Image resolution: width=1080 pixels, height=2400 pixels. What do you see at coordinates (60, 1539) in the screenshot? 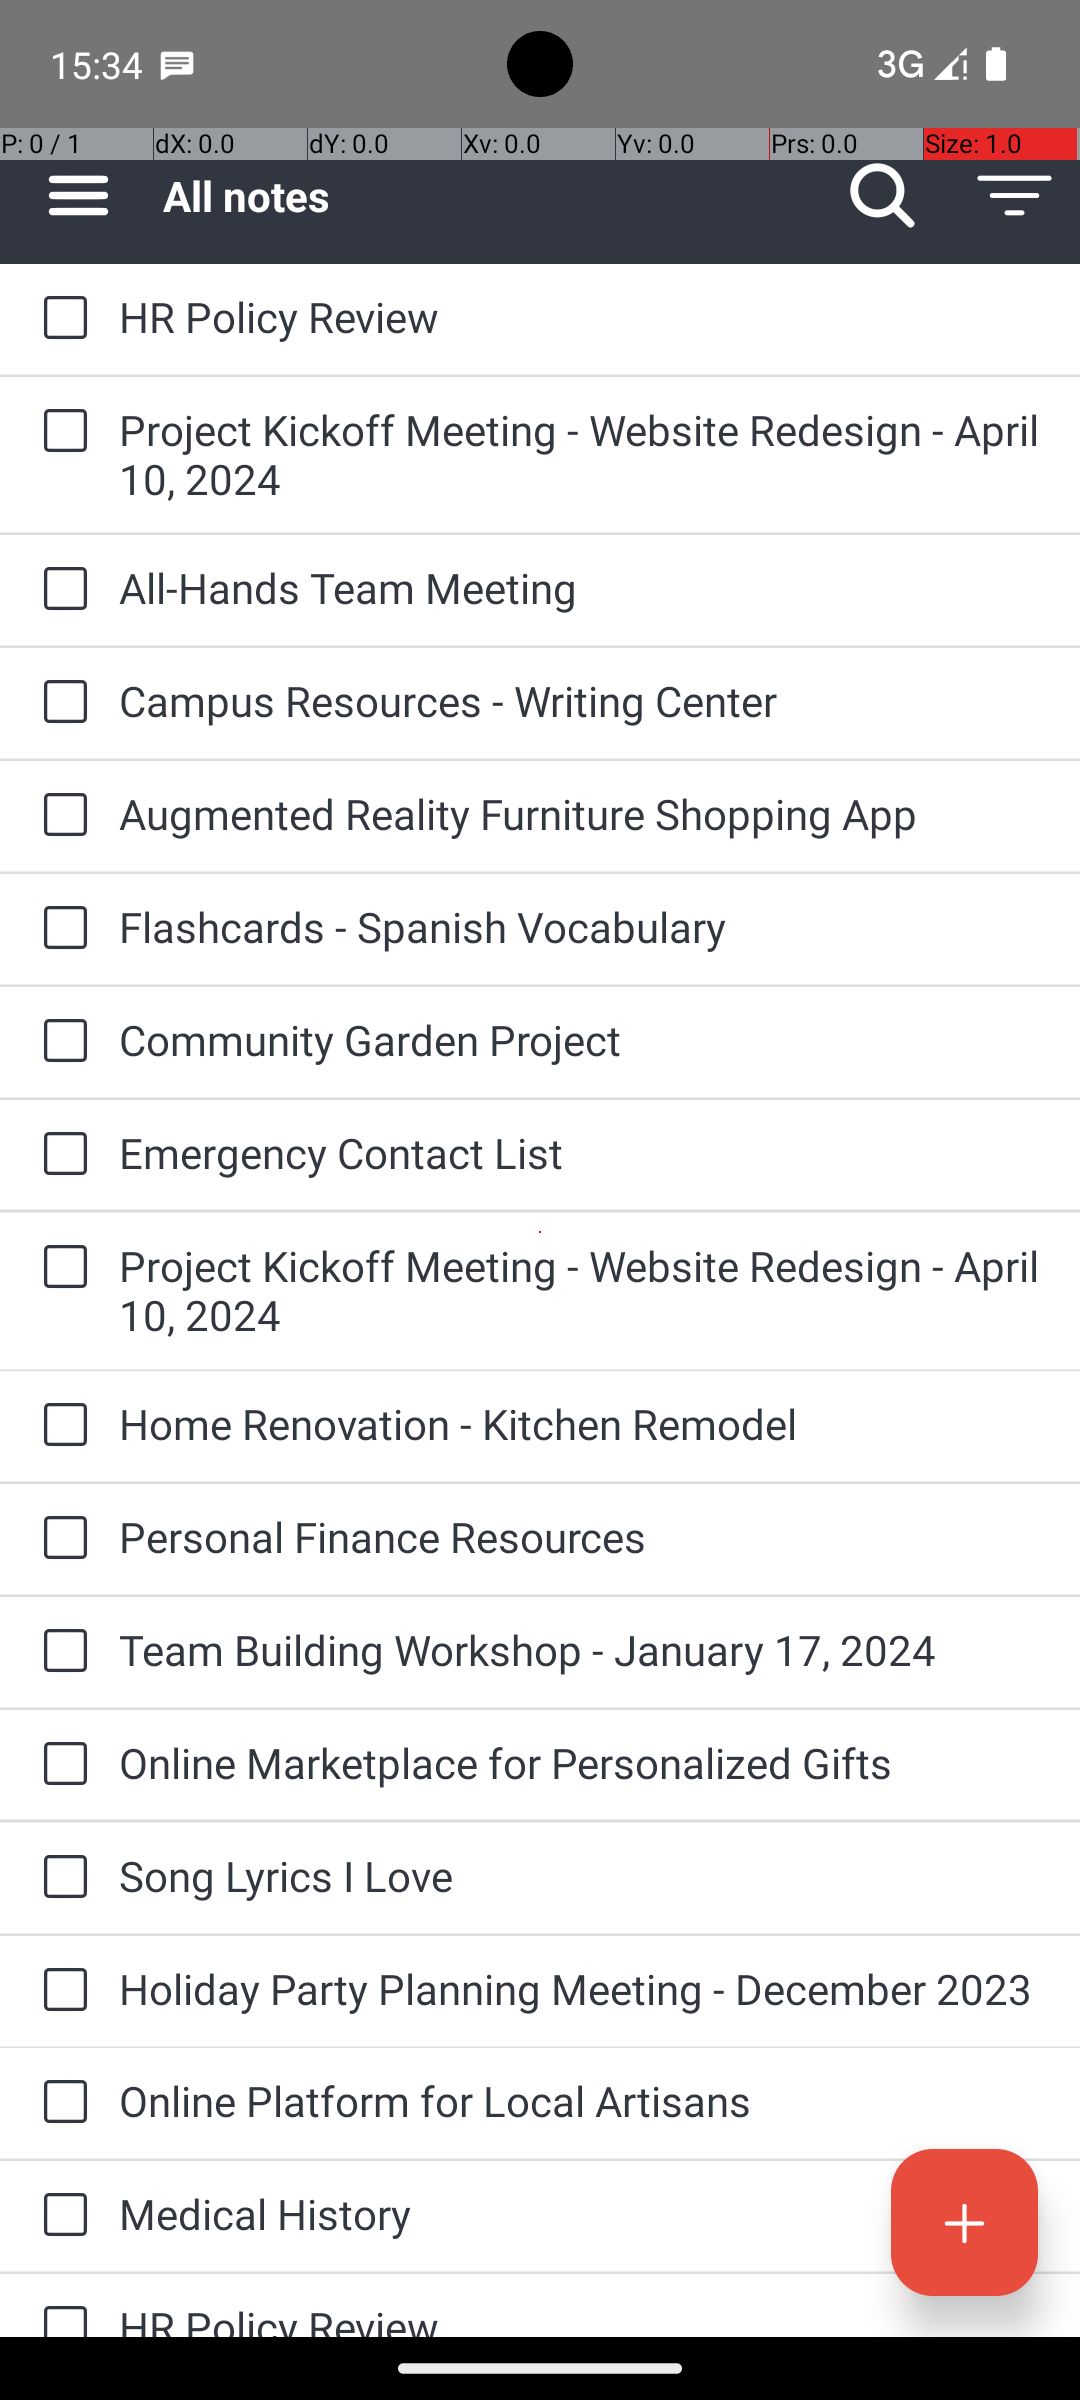
I see `to-do: Personal Finance Resources` at bounding box center [60, 1539].